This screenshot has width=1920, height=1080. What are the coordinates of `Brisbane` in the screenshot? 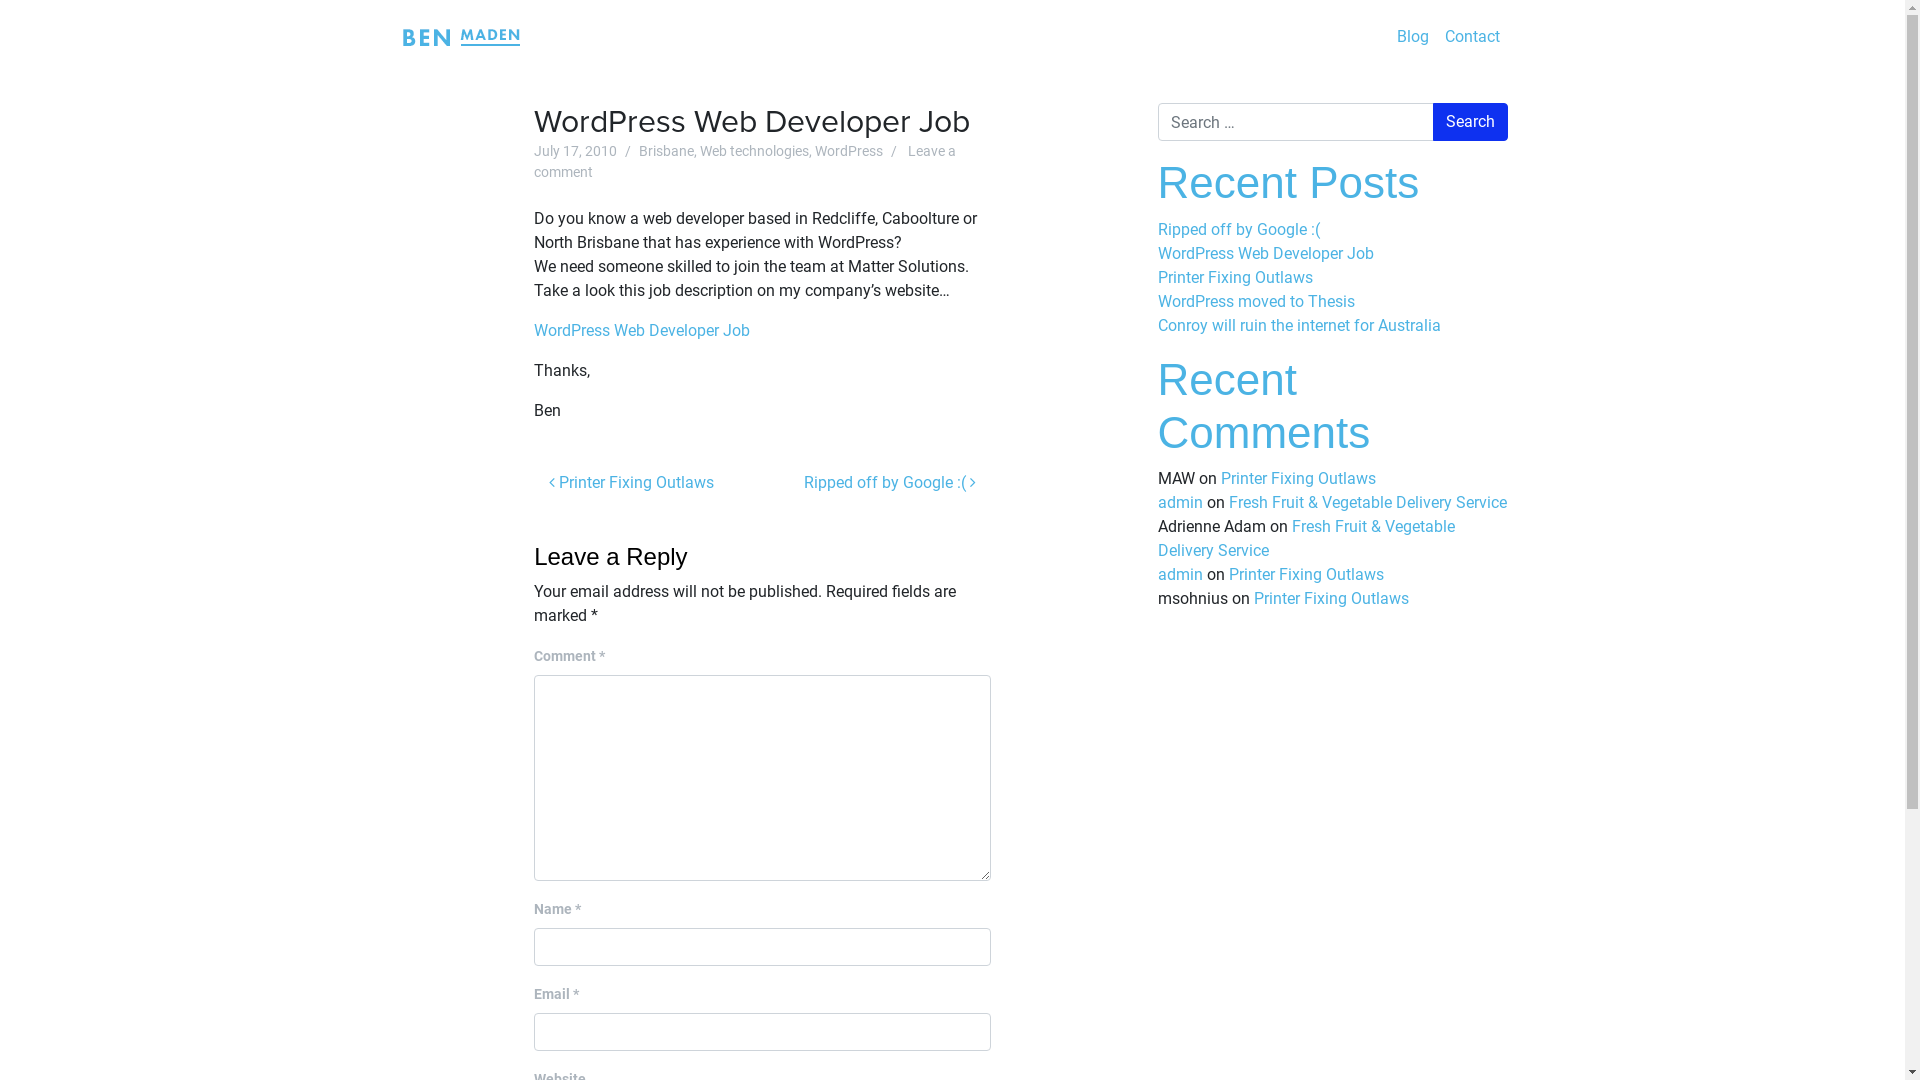 It's located at (666, 151).